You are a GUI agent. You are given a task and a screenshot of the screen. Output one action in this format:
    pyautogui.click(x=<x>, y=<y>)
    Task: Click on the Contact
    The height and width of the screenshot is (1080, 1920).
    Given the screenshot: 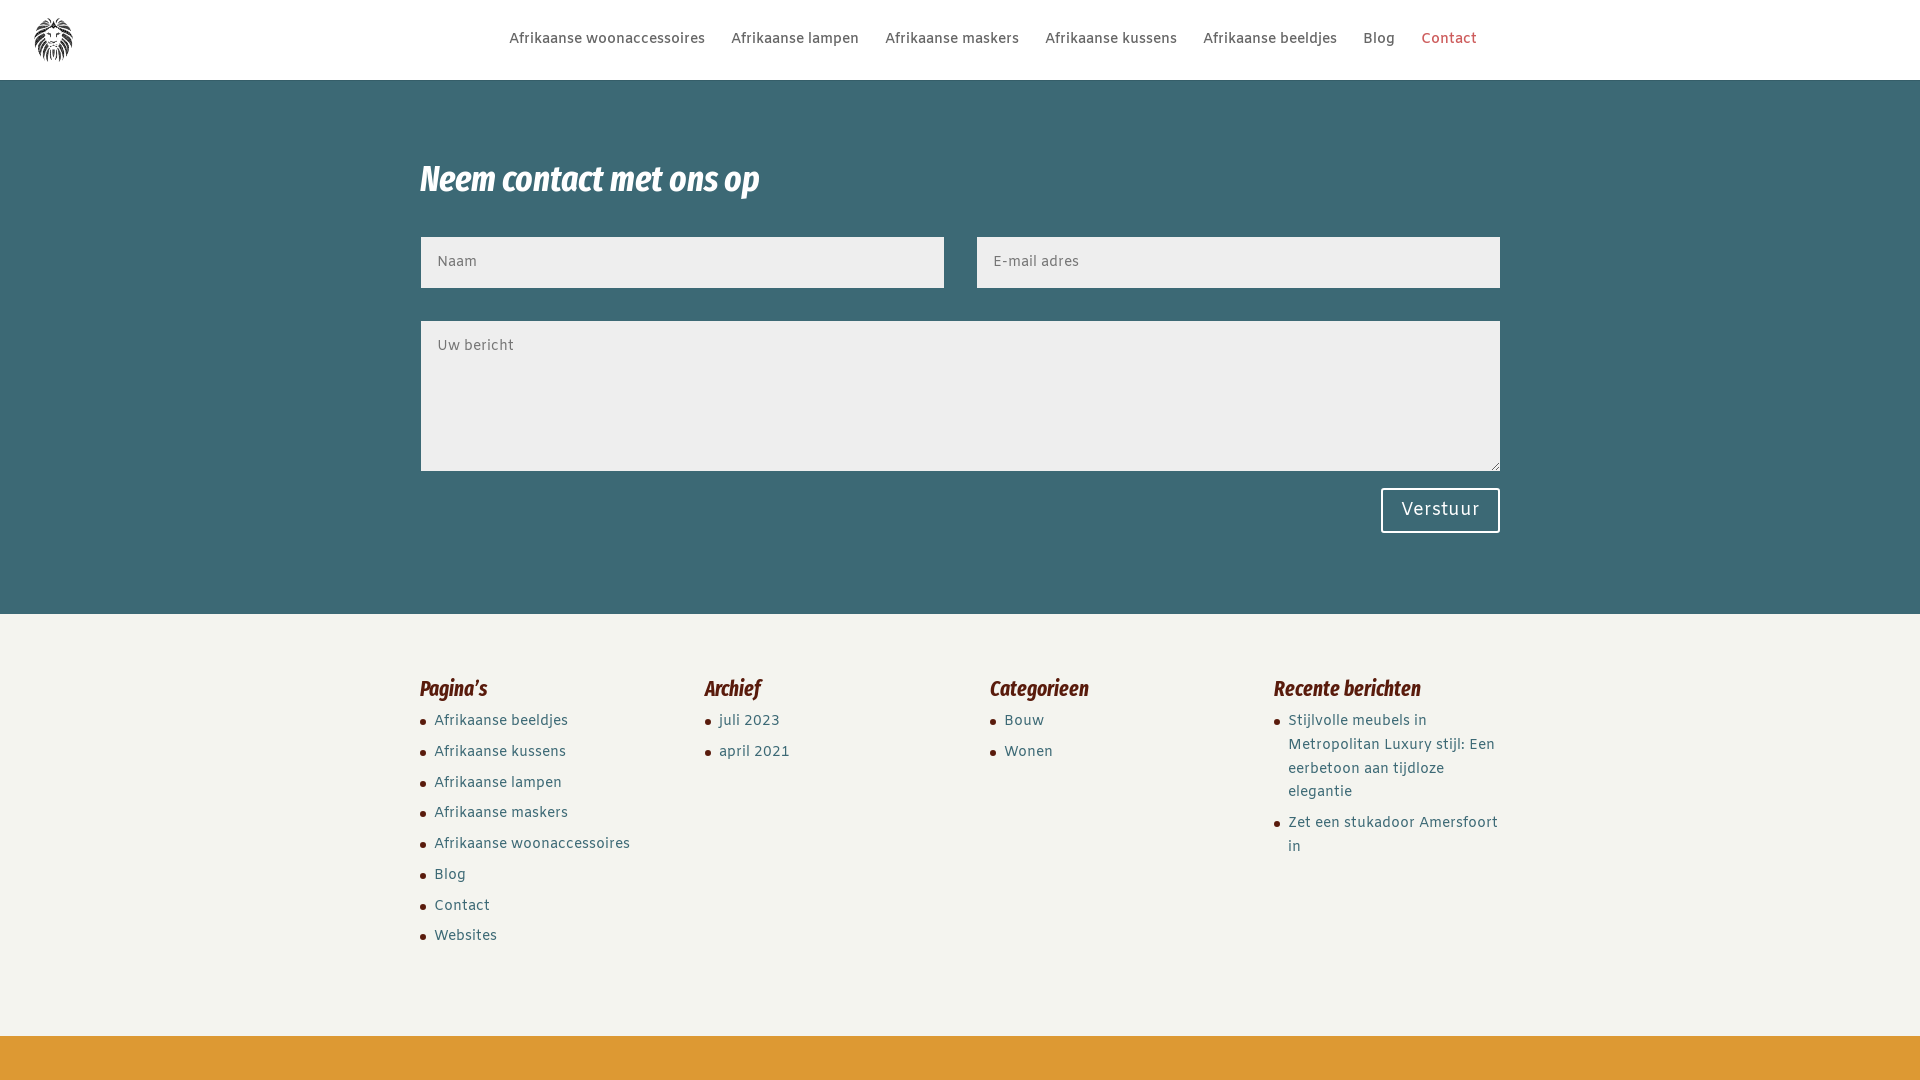 What is the action you would take?
    pyautogui.click(x=462, y=906)
    